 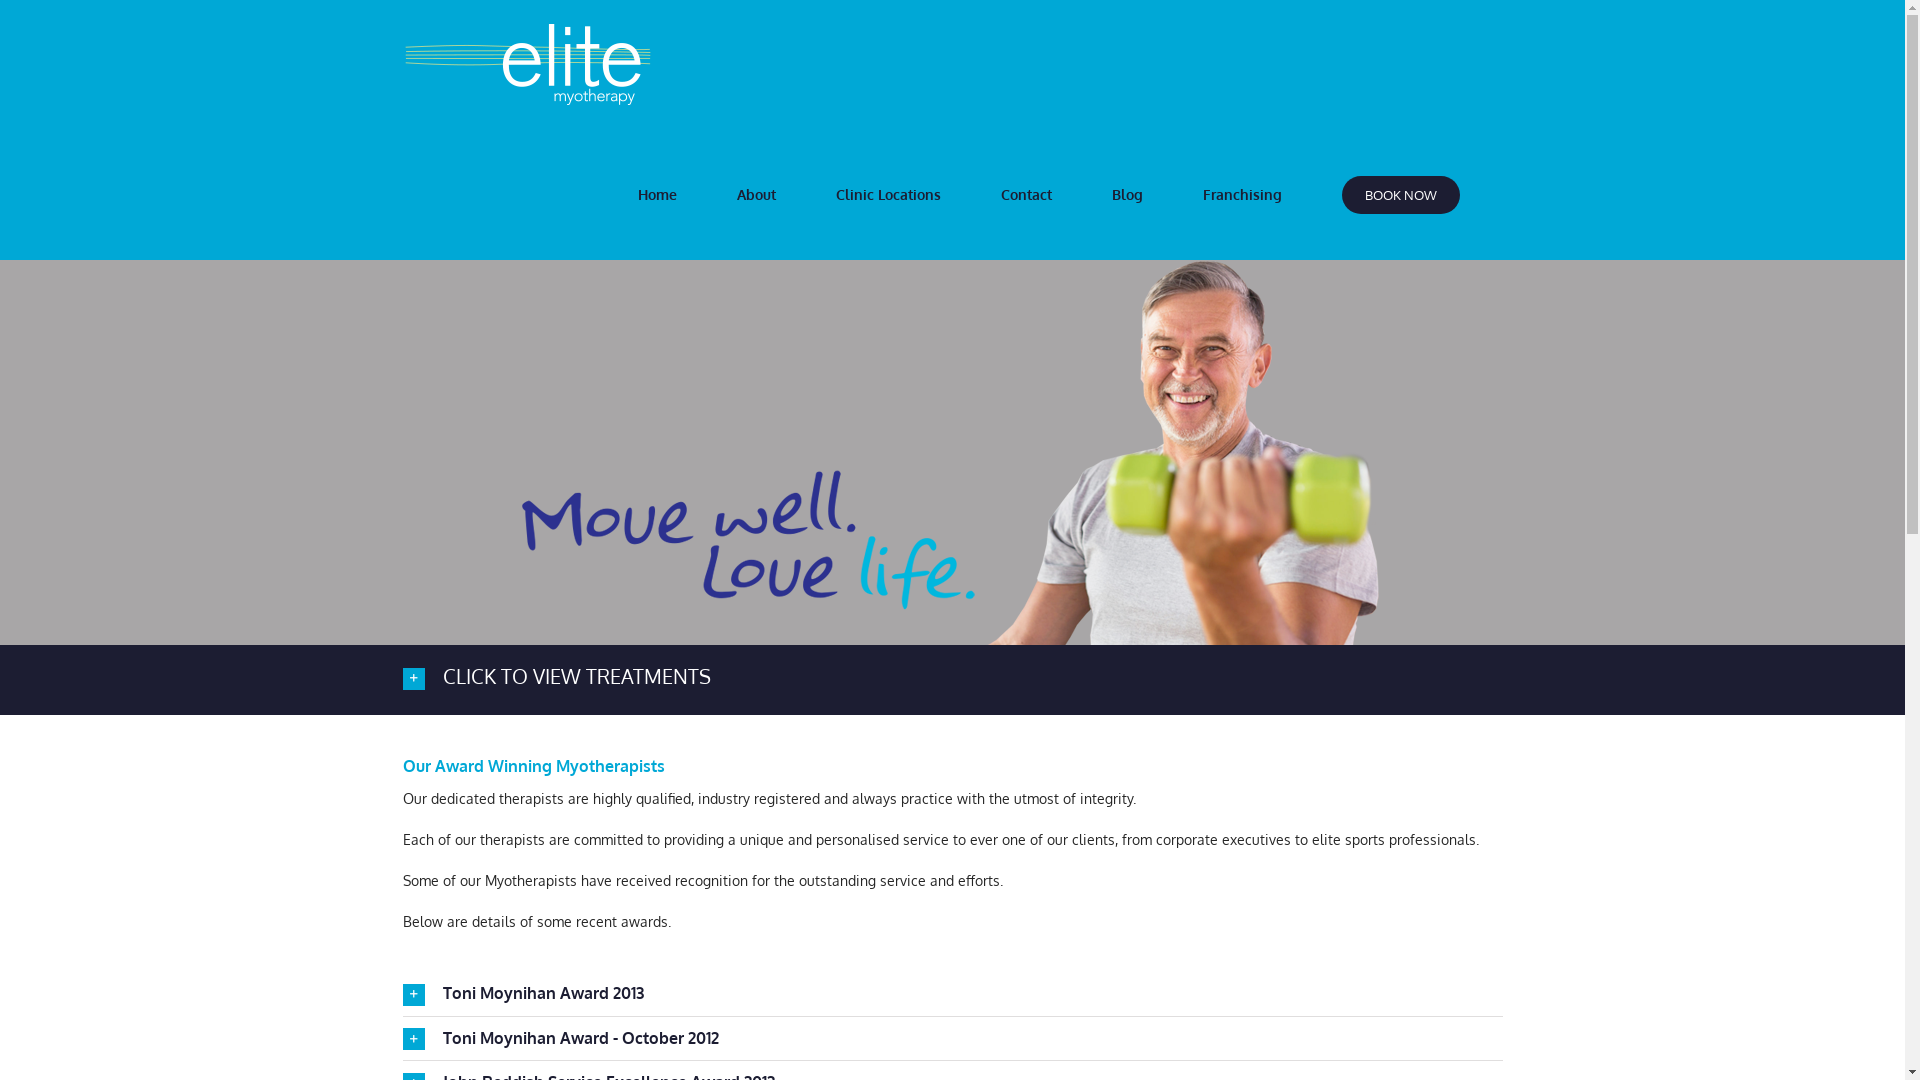 I want to click on Contact, so click(x=1026, y=195).